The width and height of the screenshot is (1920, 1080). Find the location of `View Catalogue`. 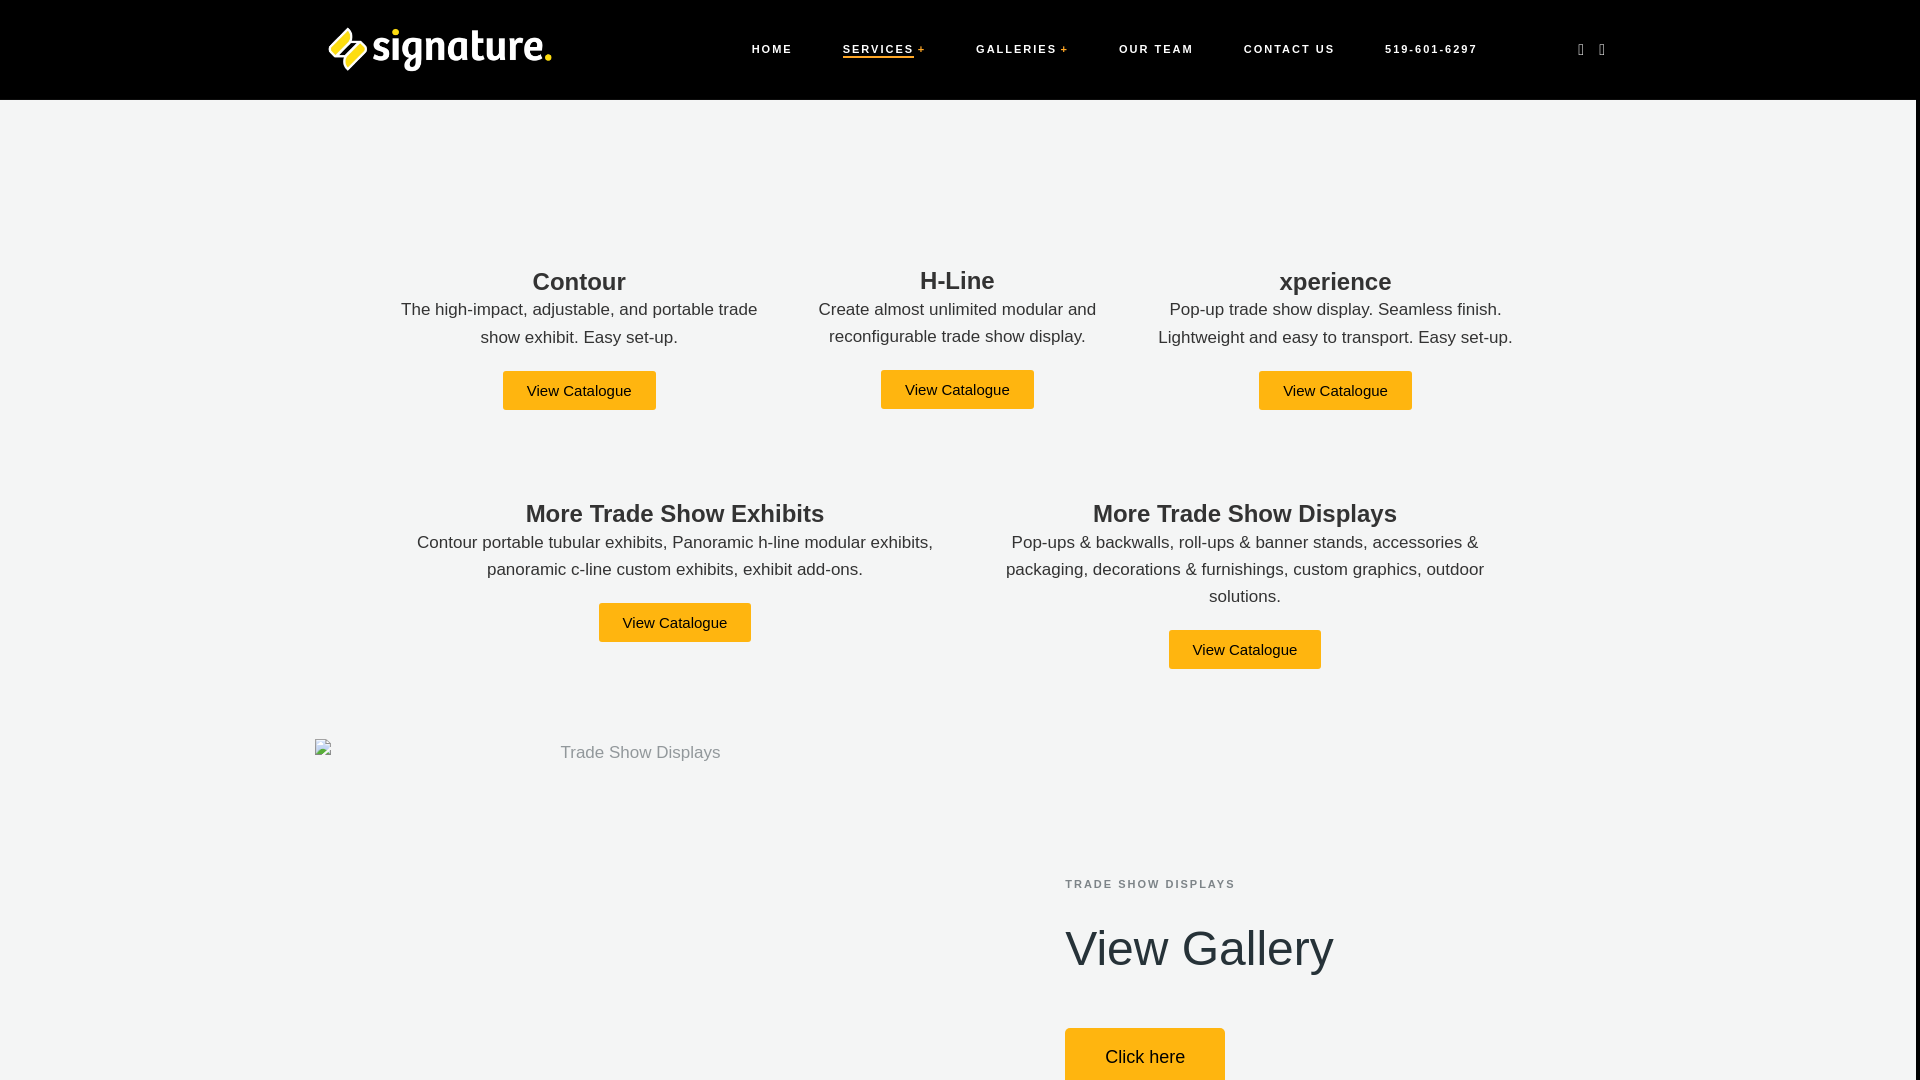

View Catalogue is located at coordinates (1335, 390).